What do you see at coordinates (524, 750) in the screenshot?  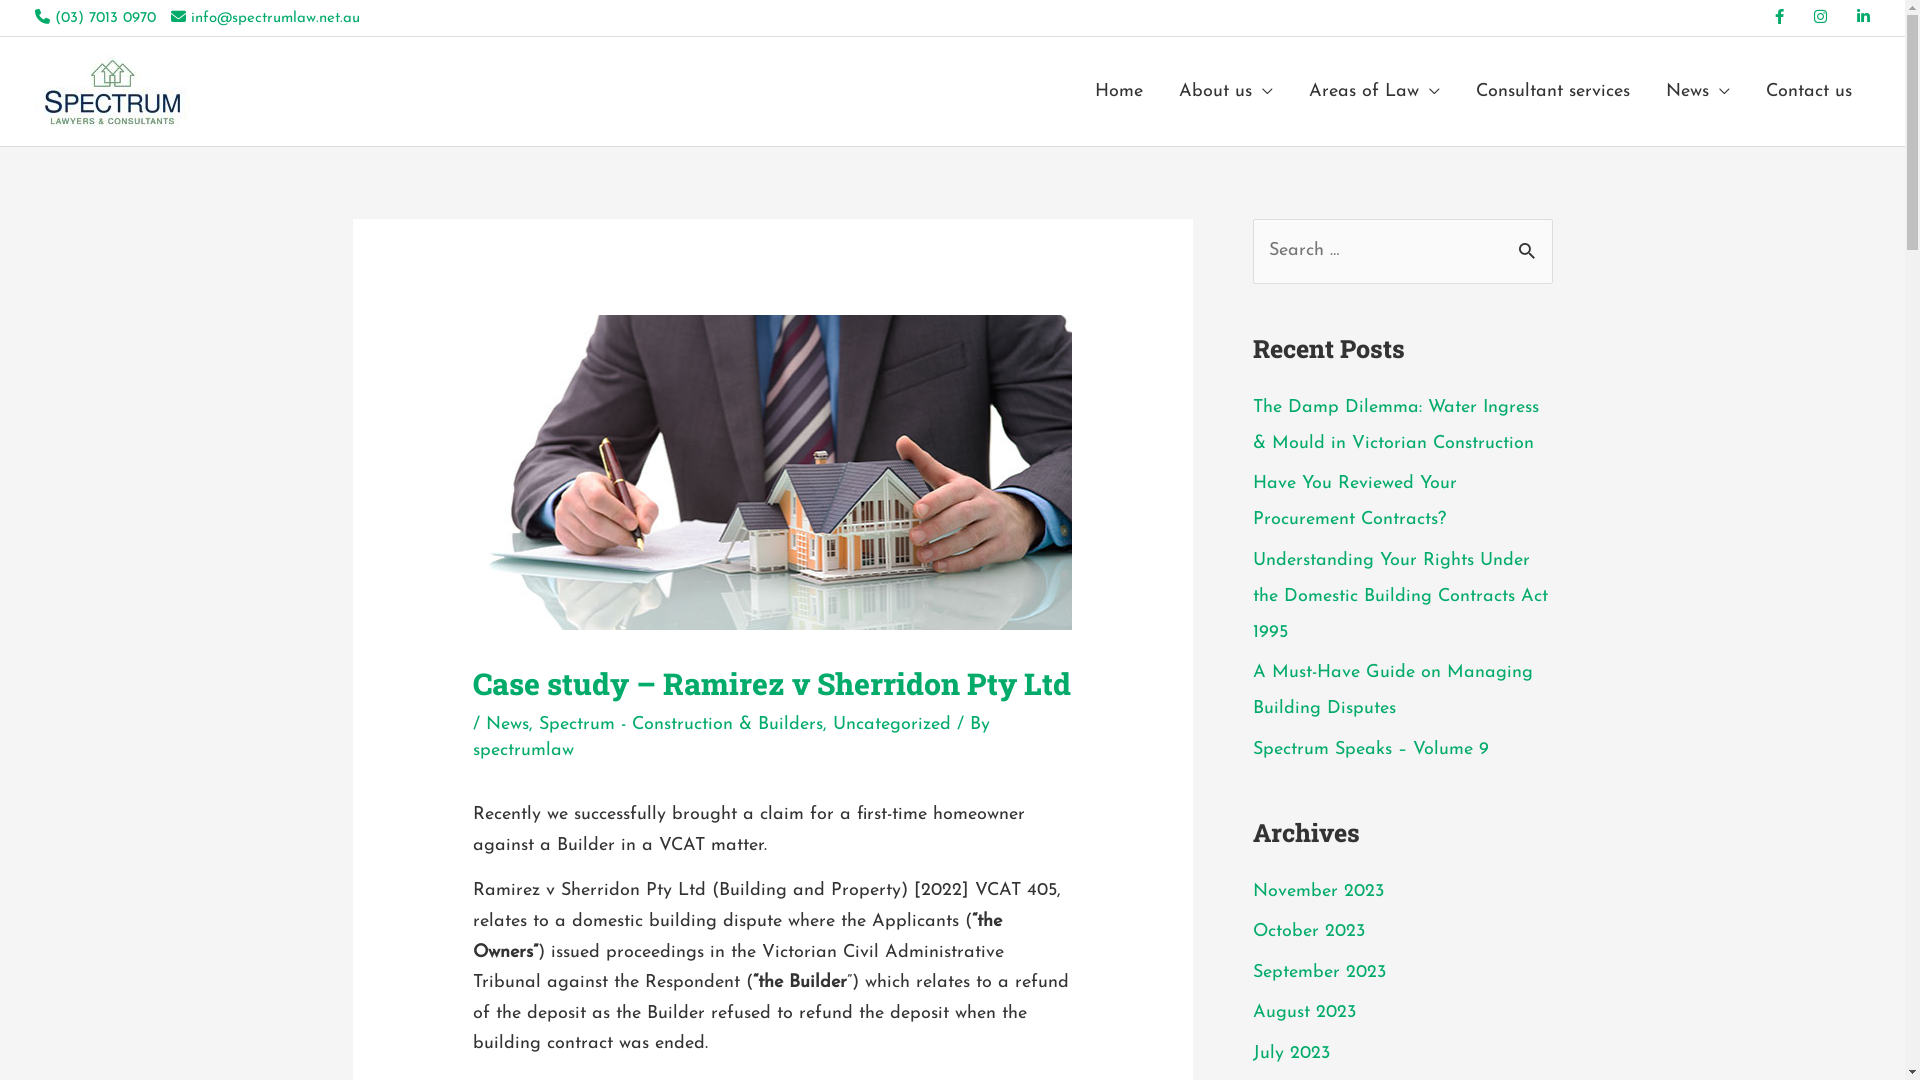 I see `spectrumlaw` at bounding box center [524, 750].